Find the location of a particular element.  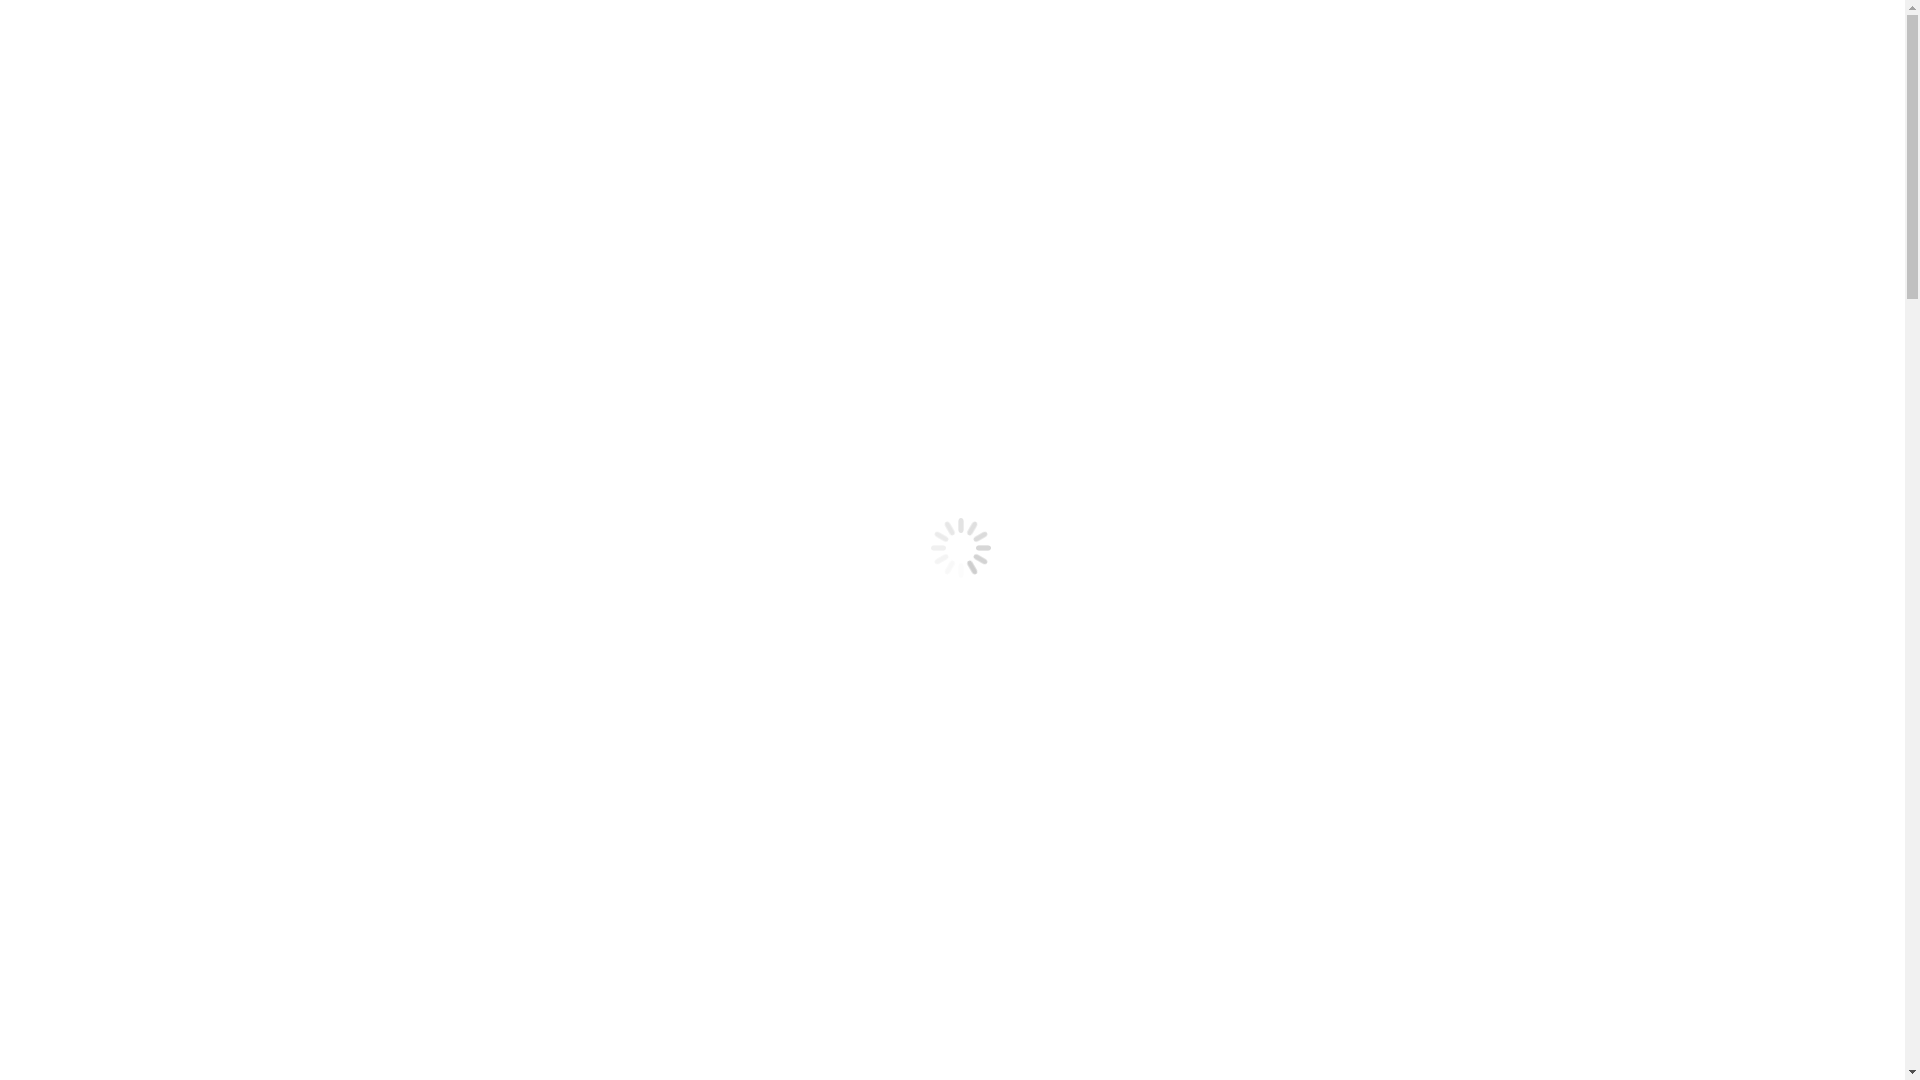

View Cart is located at coordinates (40, 414).